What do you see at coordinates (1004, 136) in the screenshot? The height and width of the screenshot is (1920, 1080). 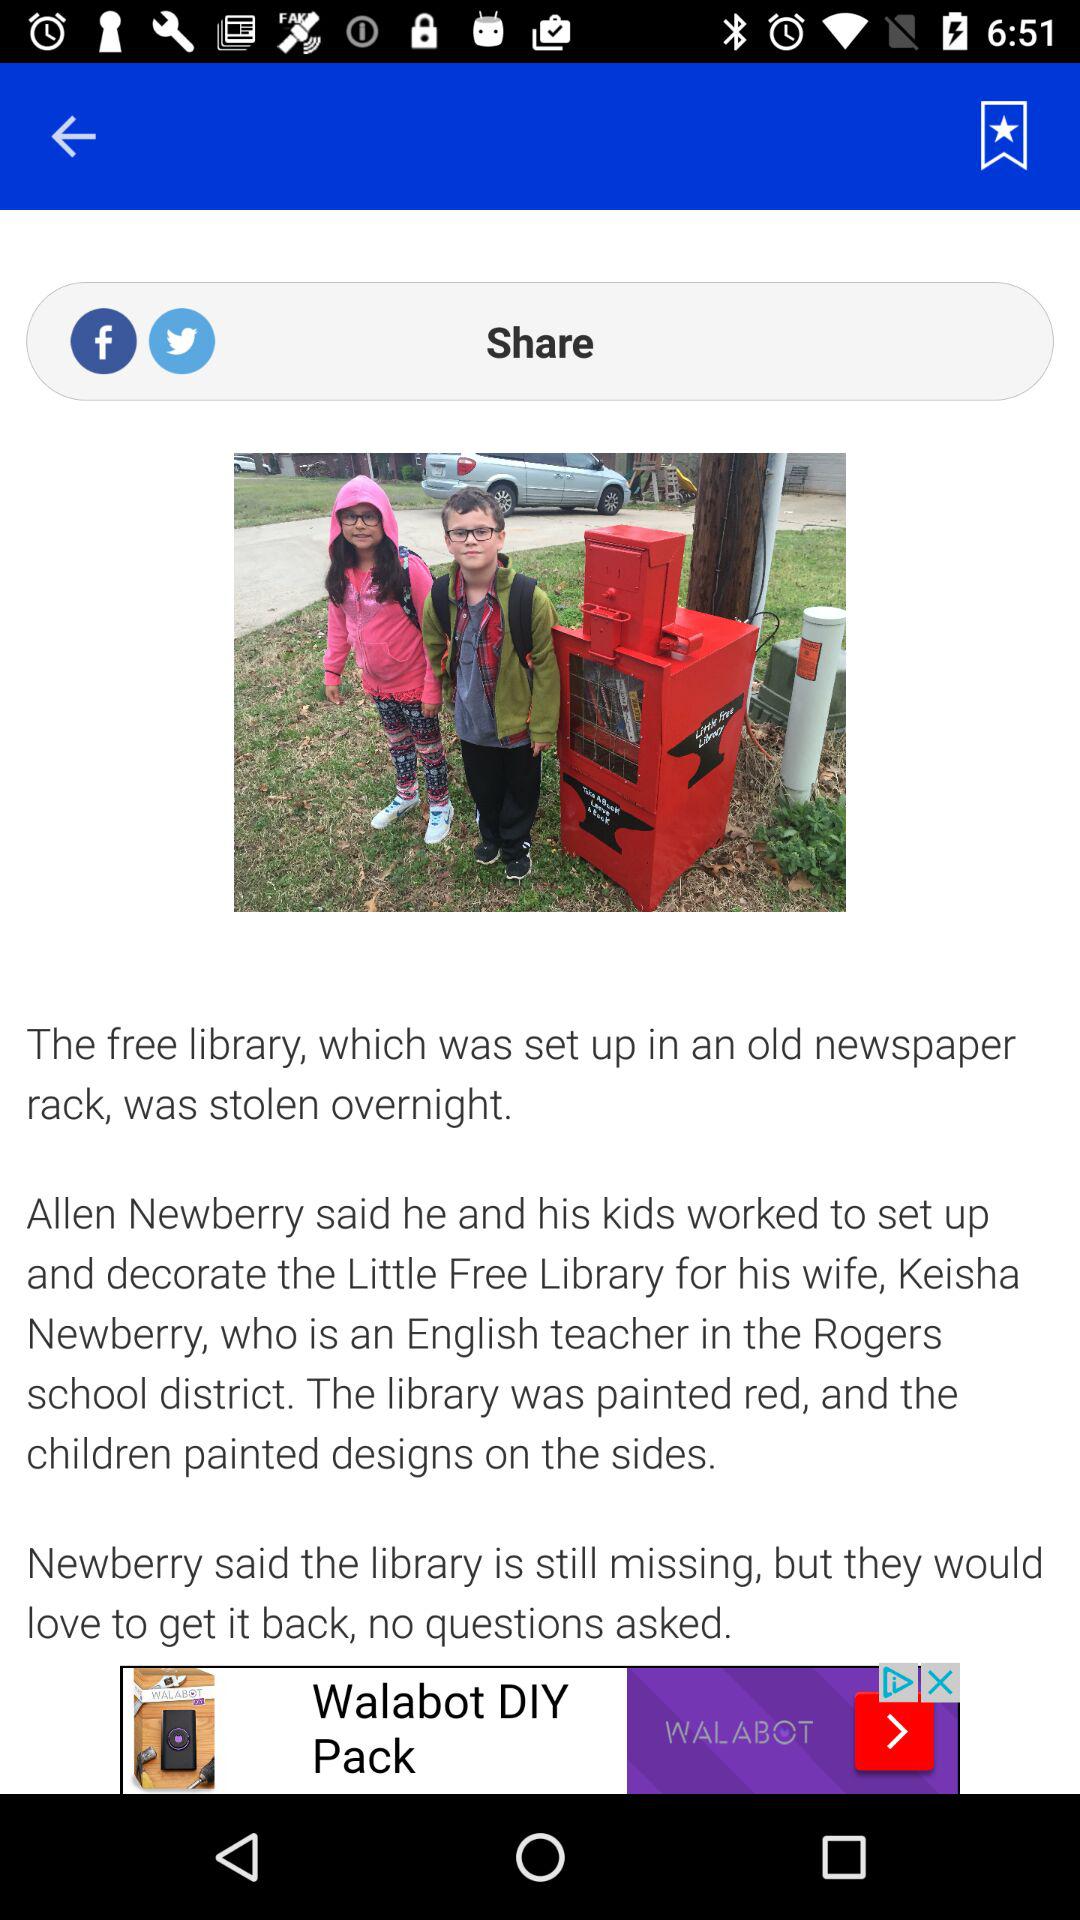 I see `go to rating` at bounding box center [1004, 136].